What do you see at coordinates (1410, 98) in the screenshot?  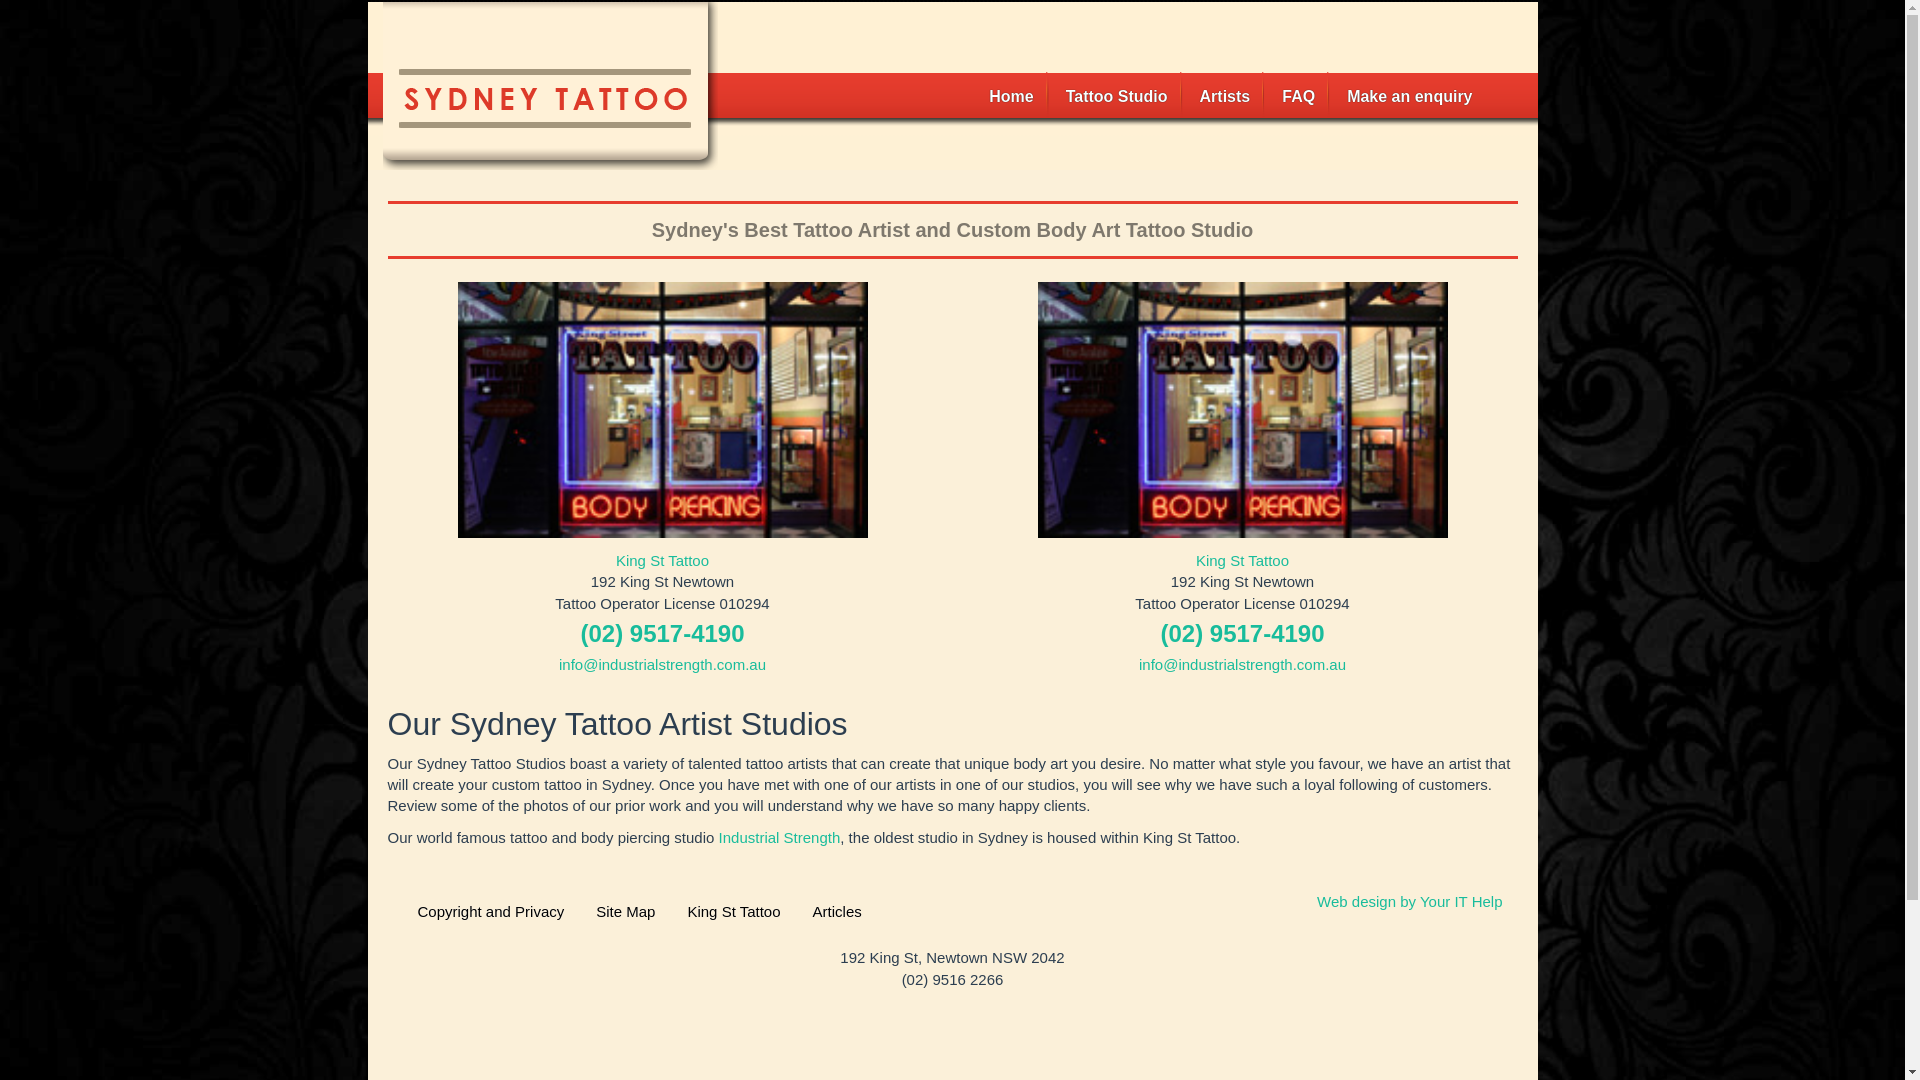 I see `Make an enquiry` at bounding box center [1410, 98].